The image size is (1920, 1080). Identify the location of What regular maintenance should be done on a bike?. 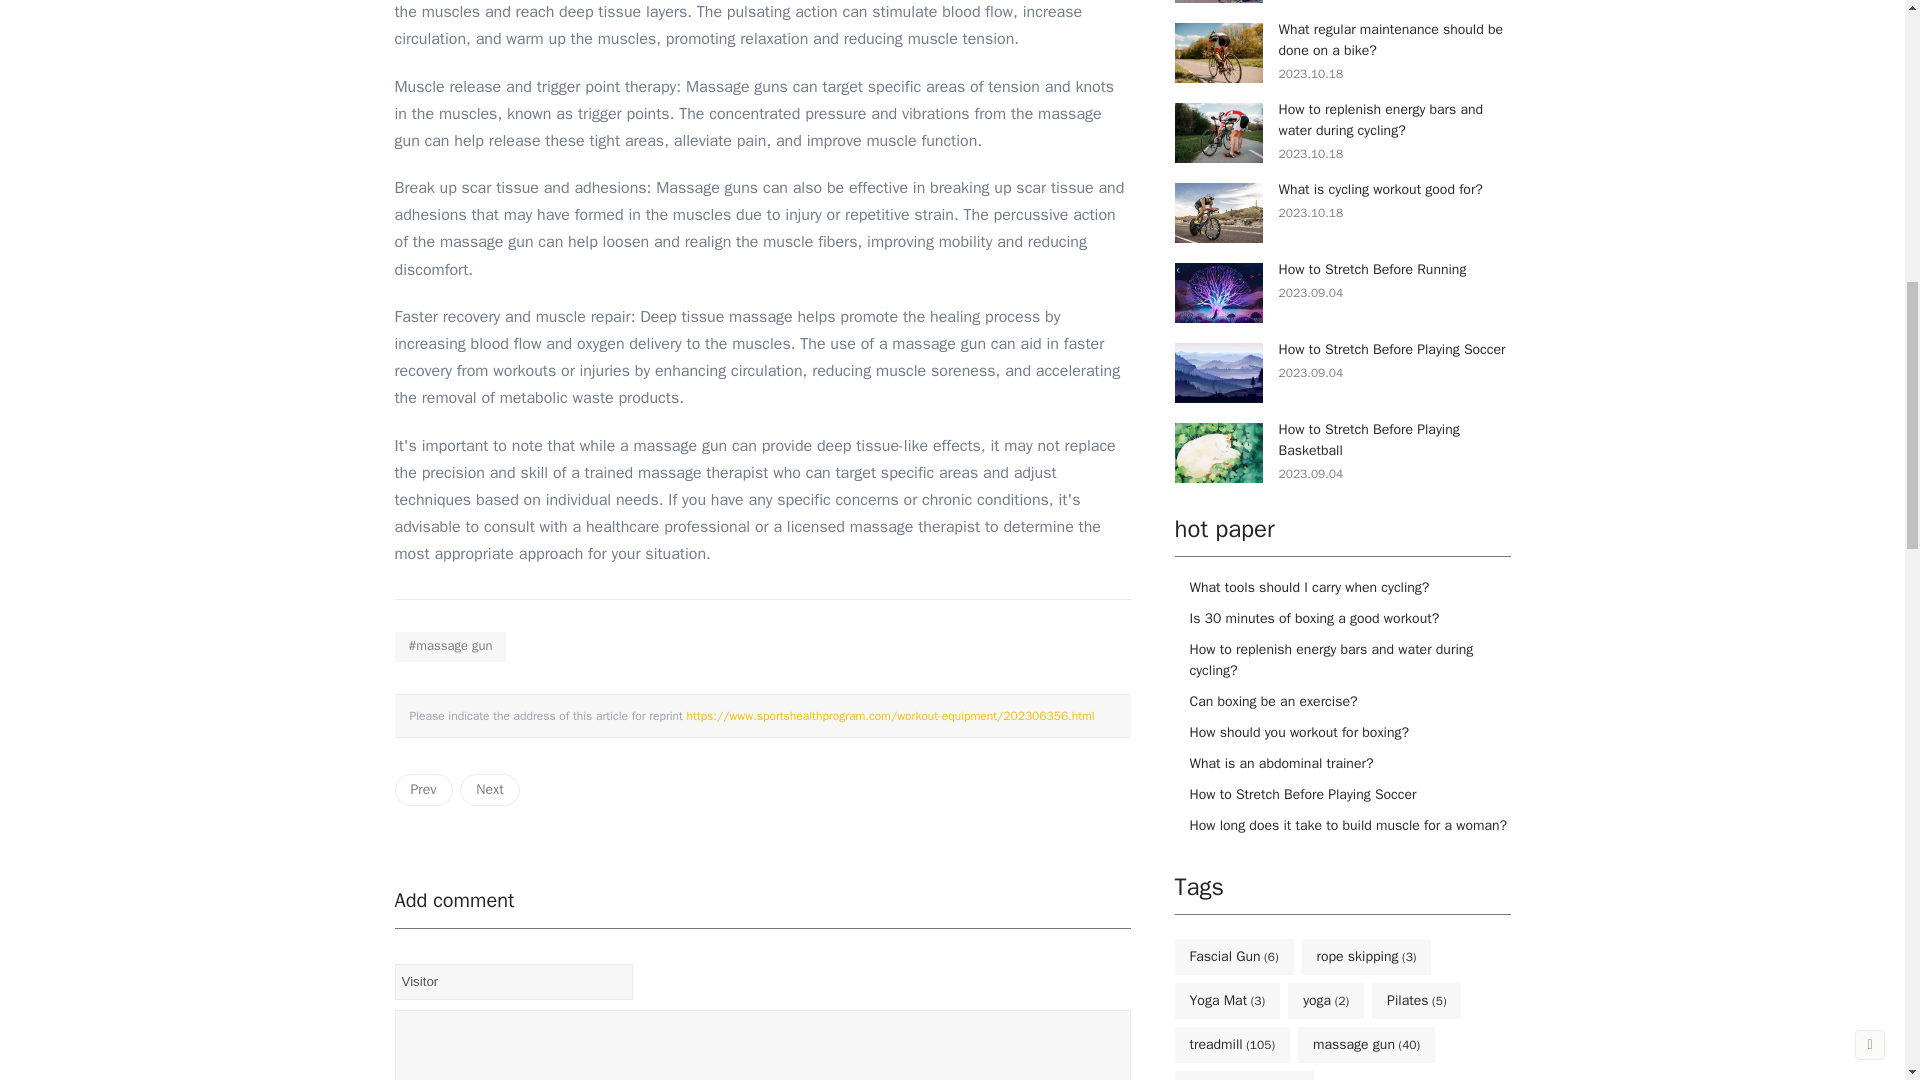
(1390, 40).